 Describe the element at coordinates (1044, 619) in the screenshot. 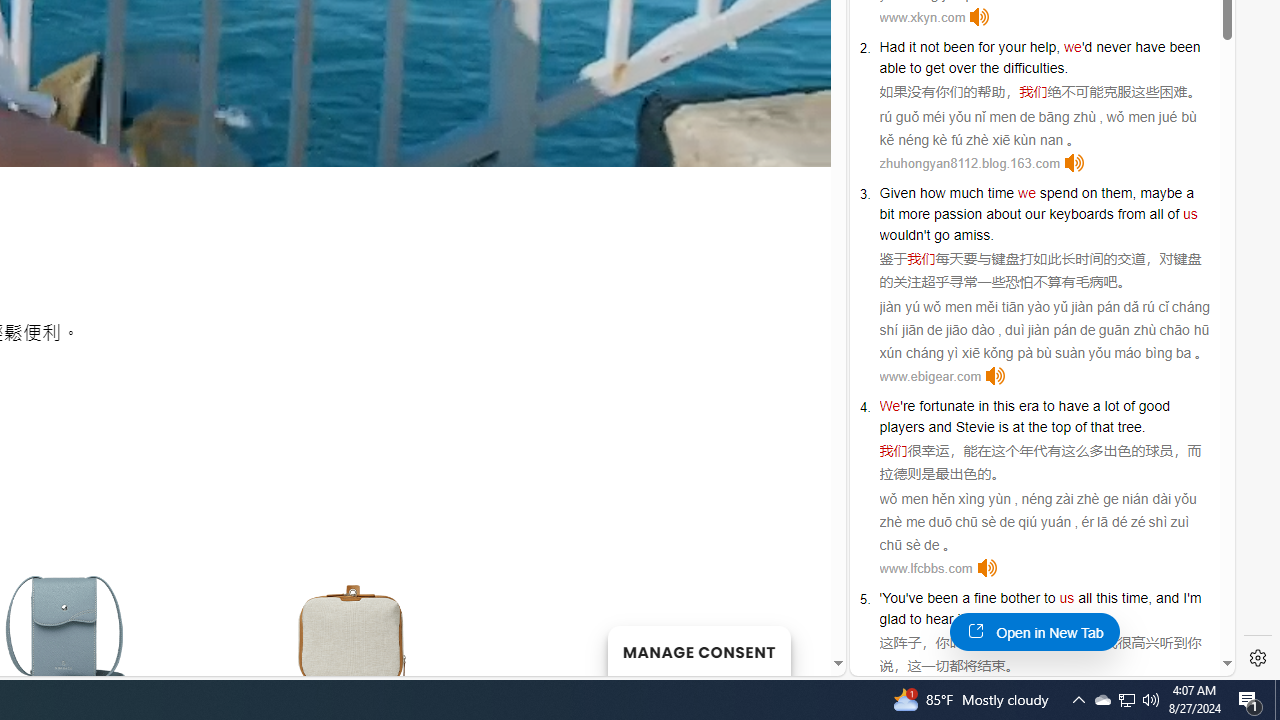

I see `stop` at that location.